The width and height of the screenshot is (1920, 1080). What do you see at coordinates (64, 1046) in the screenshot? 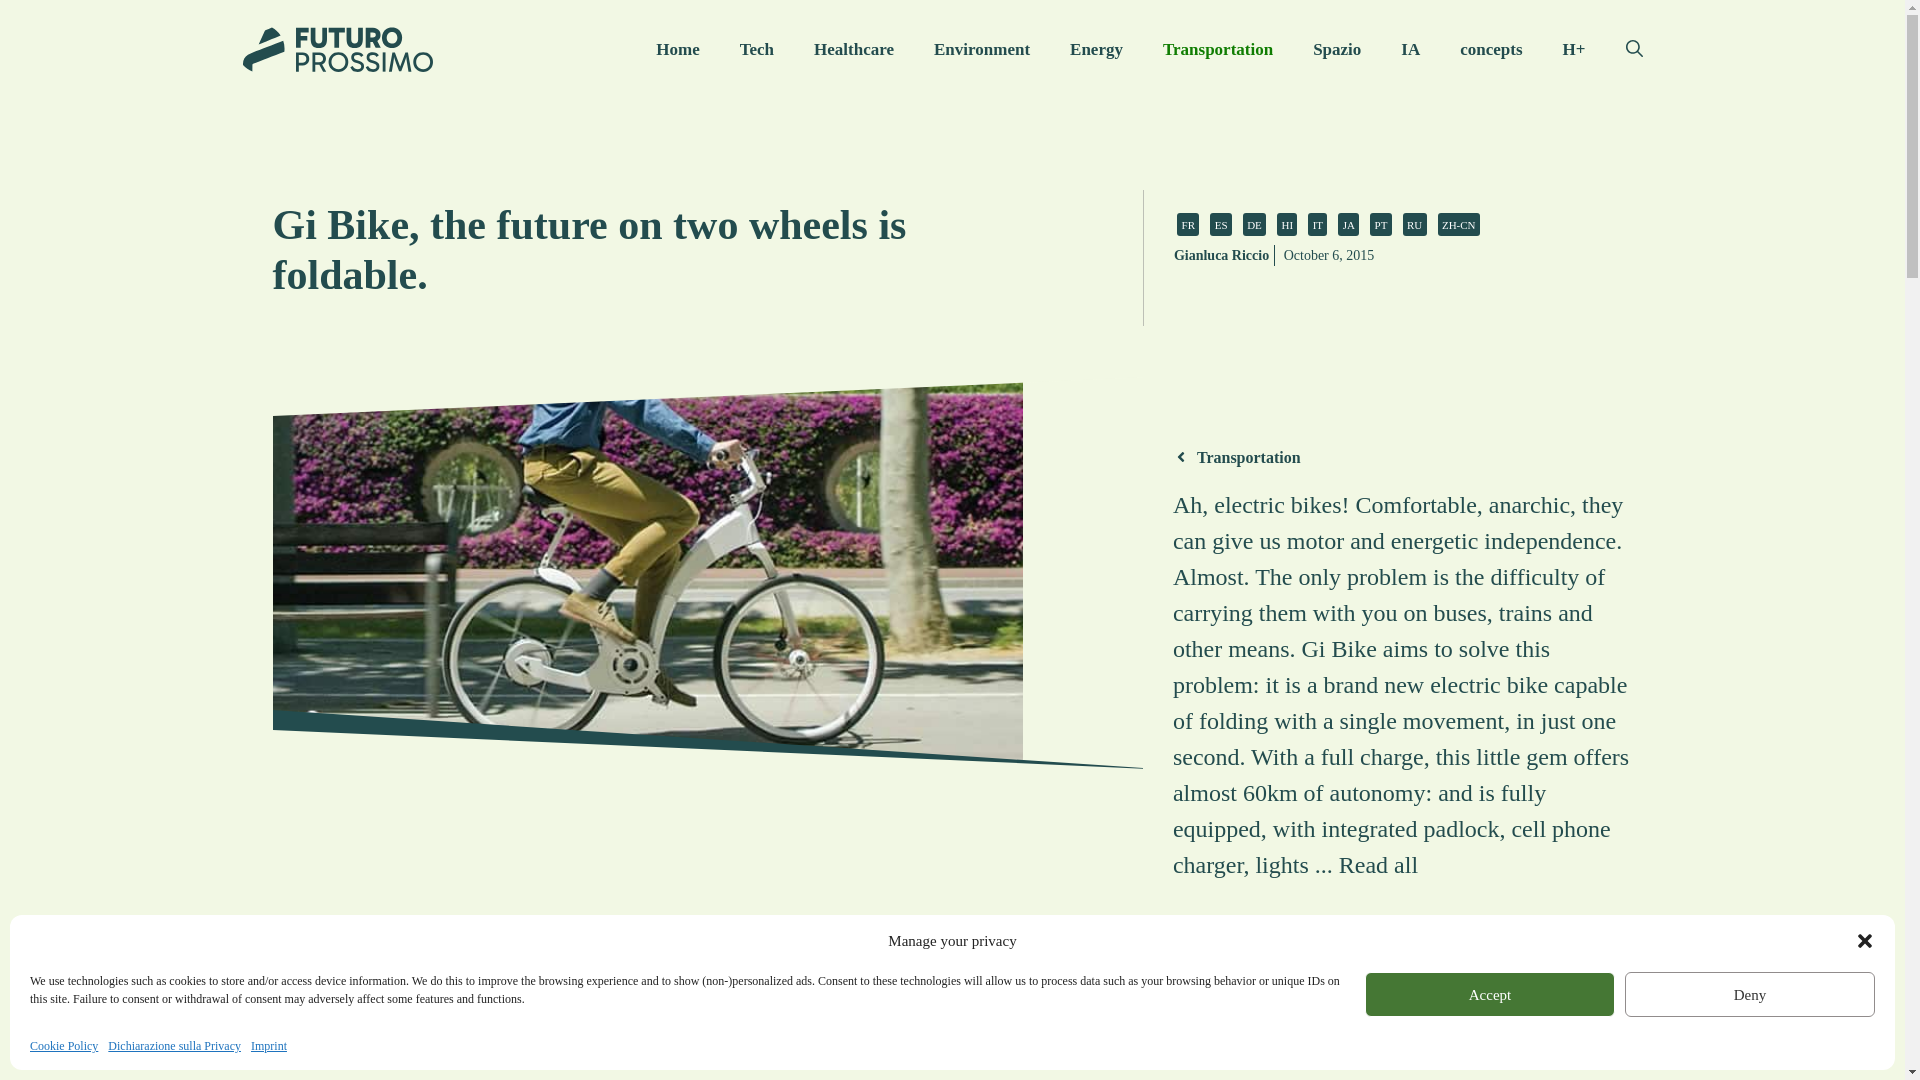
I see `Cookie Policy` at bounding box center [64, 1046].